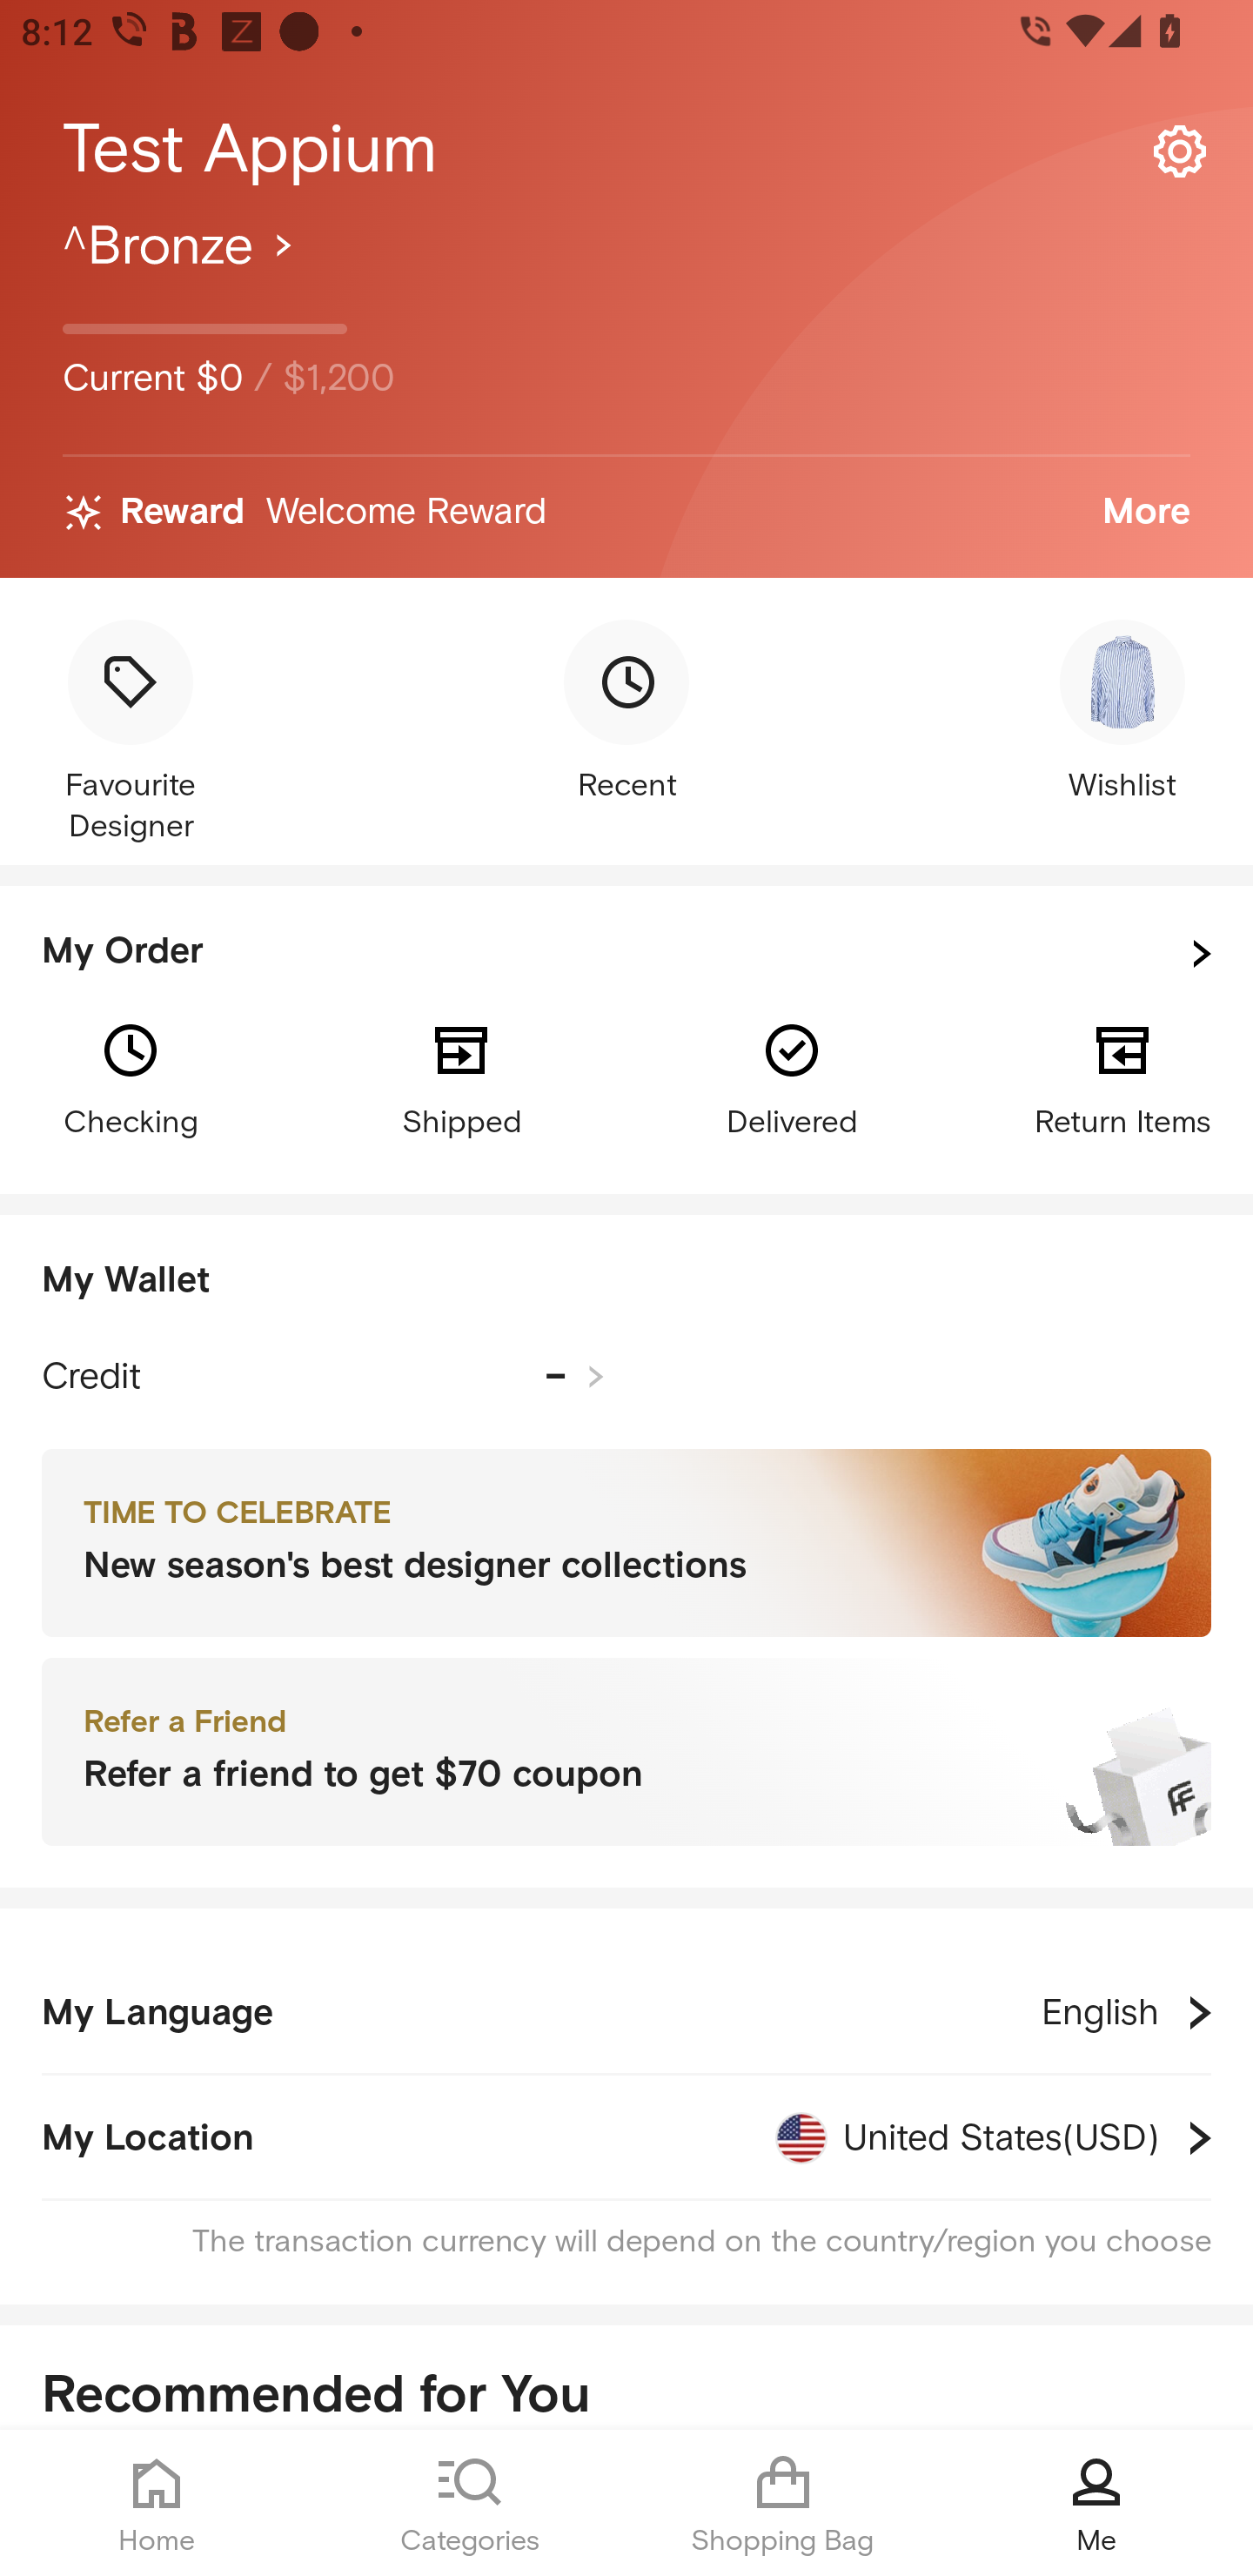 Image resolution: width=1253 pixels, height=2576 pixels. What do you see at coordinates (1122, 714) in the screenshot?
I see `Wishlist` at bounding box center [1122, 714].